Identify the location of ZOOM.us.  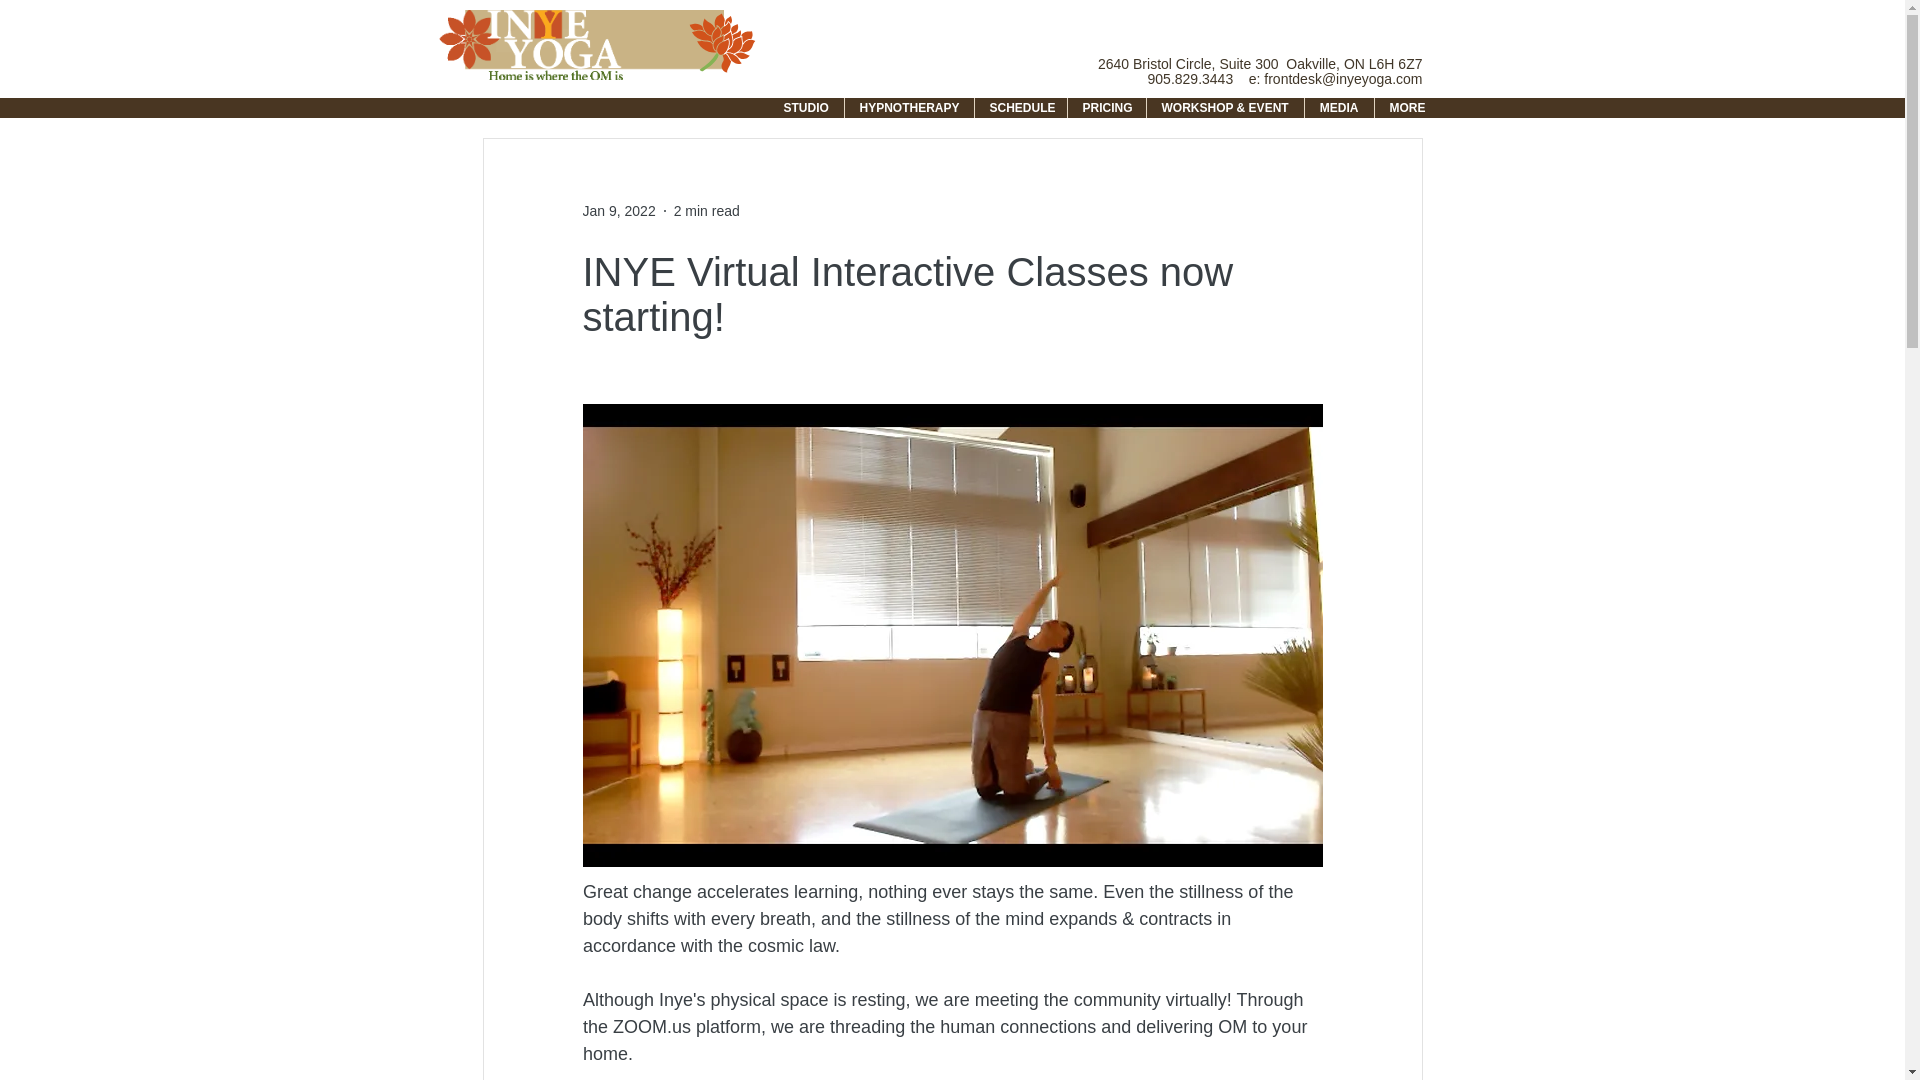
(652, 1026).